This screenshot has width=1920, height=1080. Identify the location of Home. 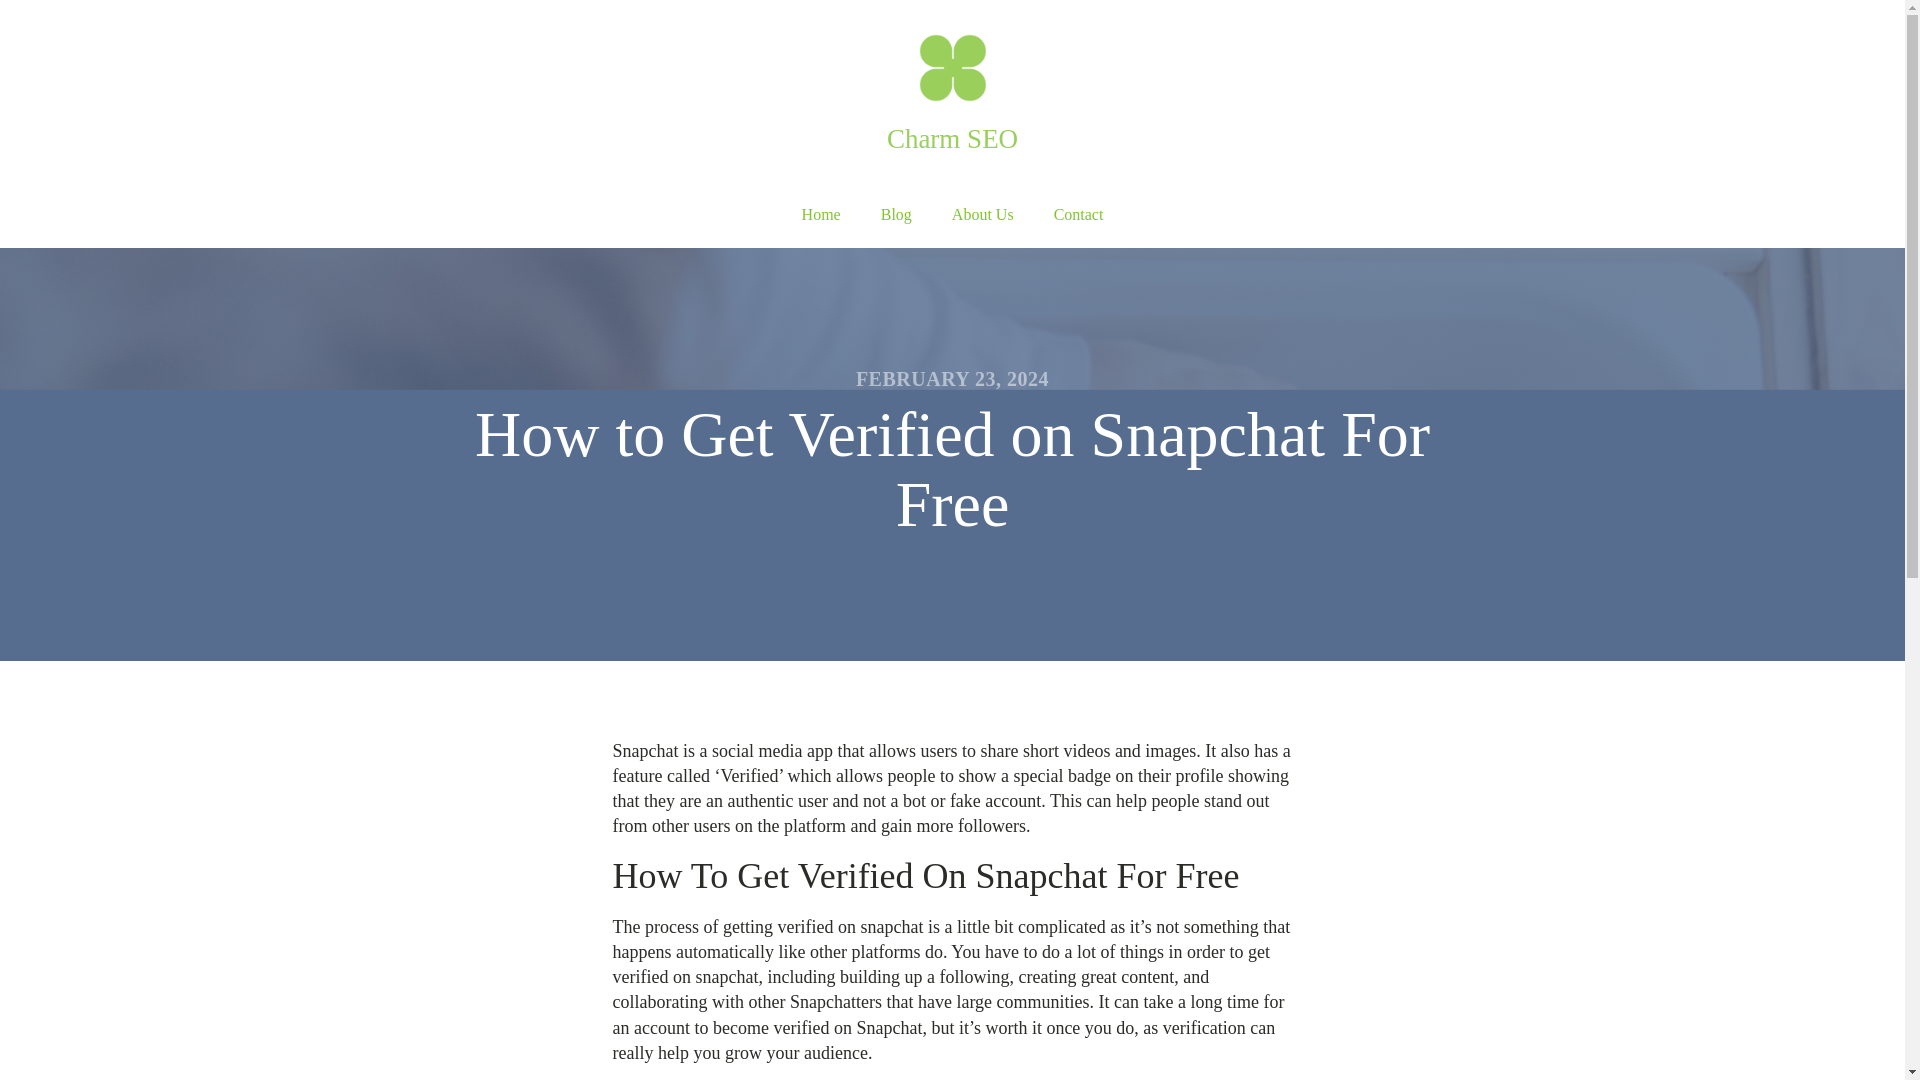
(820, 215).